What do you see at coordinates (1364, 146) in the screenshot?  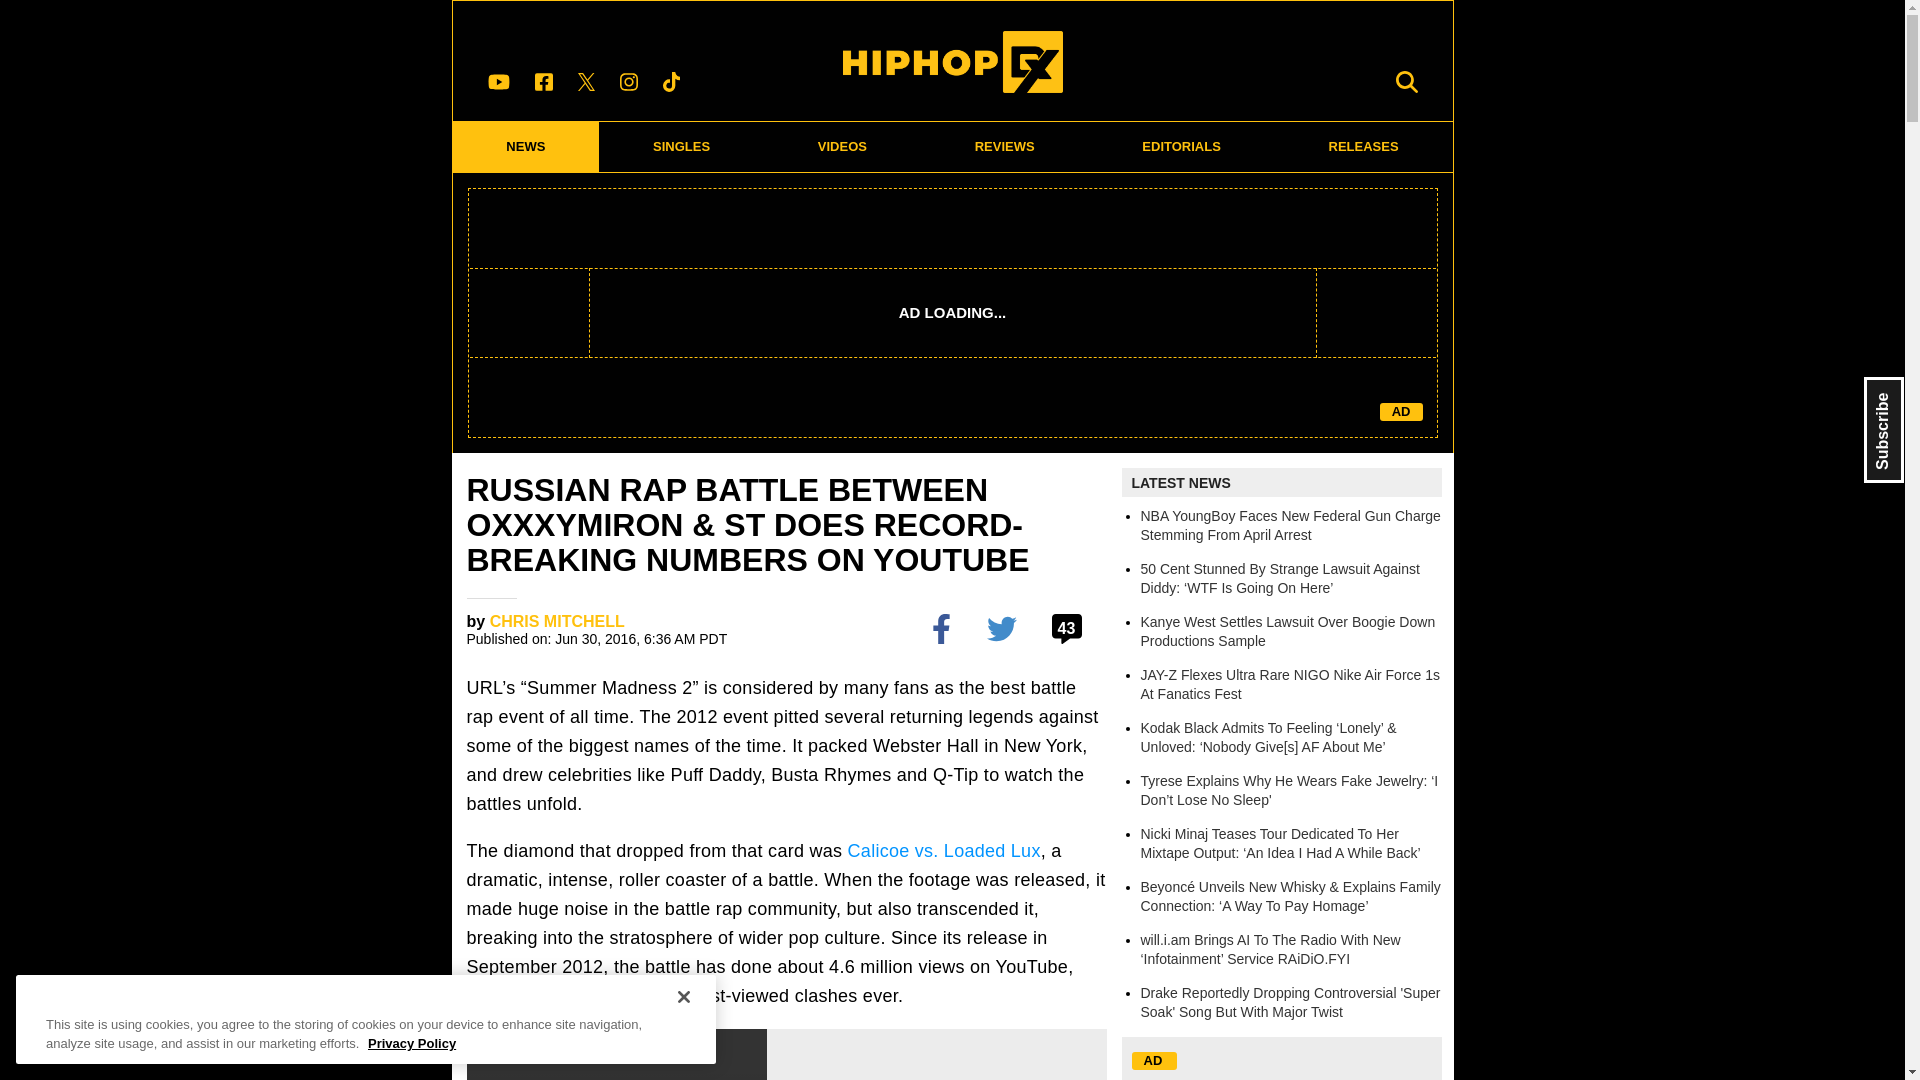 I see `RELEASES` at bounding box center [1364, 146].